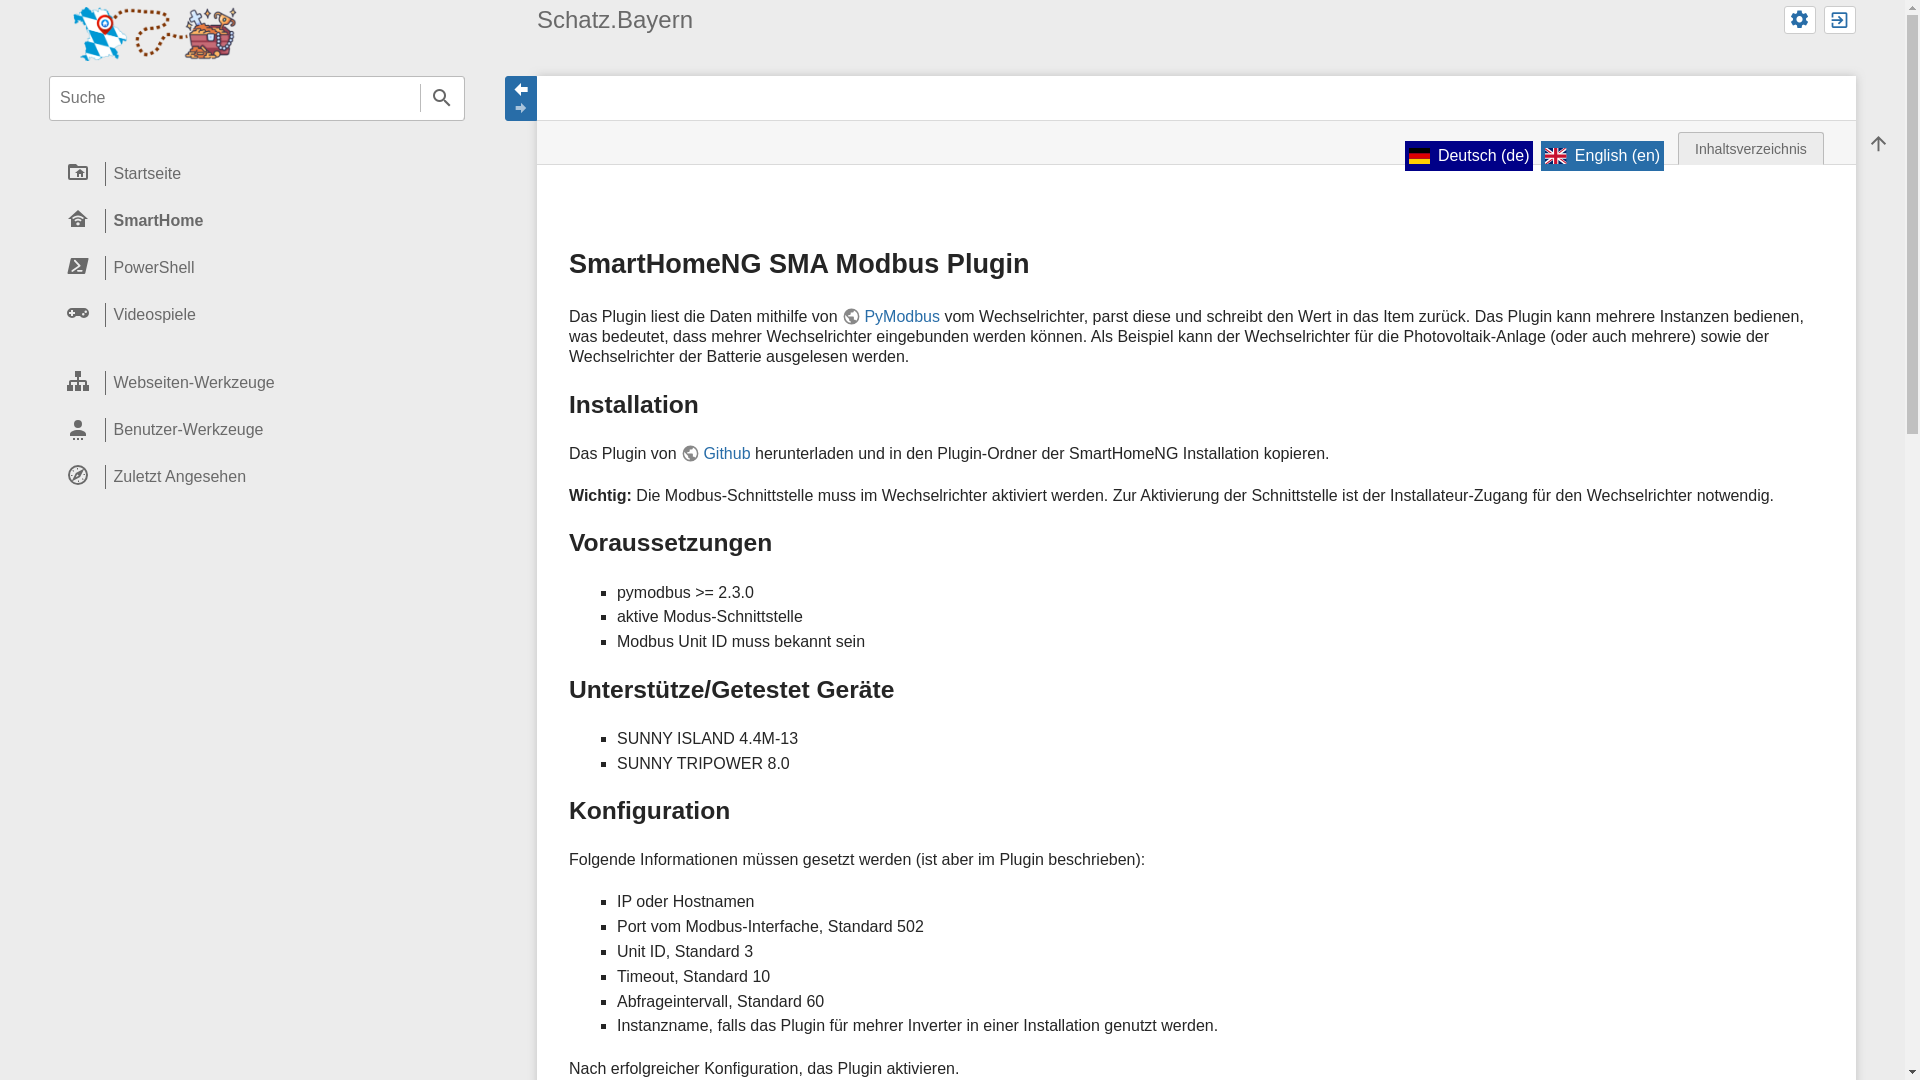 Image resolution: width=1920 pixels, height=1080 pixels. I want to click on Videospiele, so click(257, 314).